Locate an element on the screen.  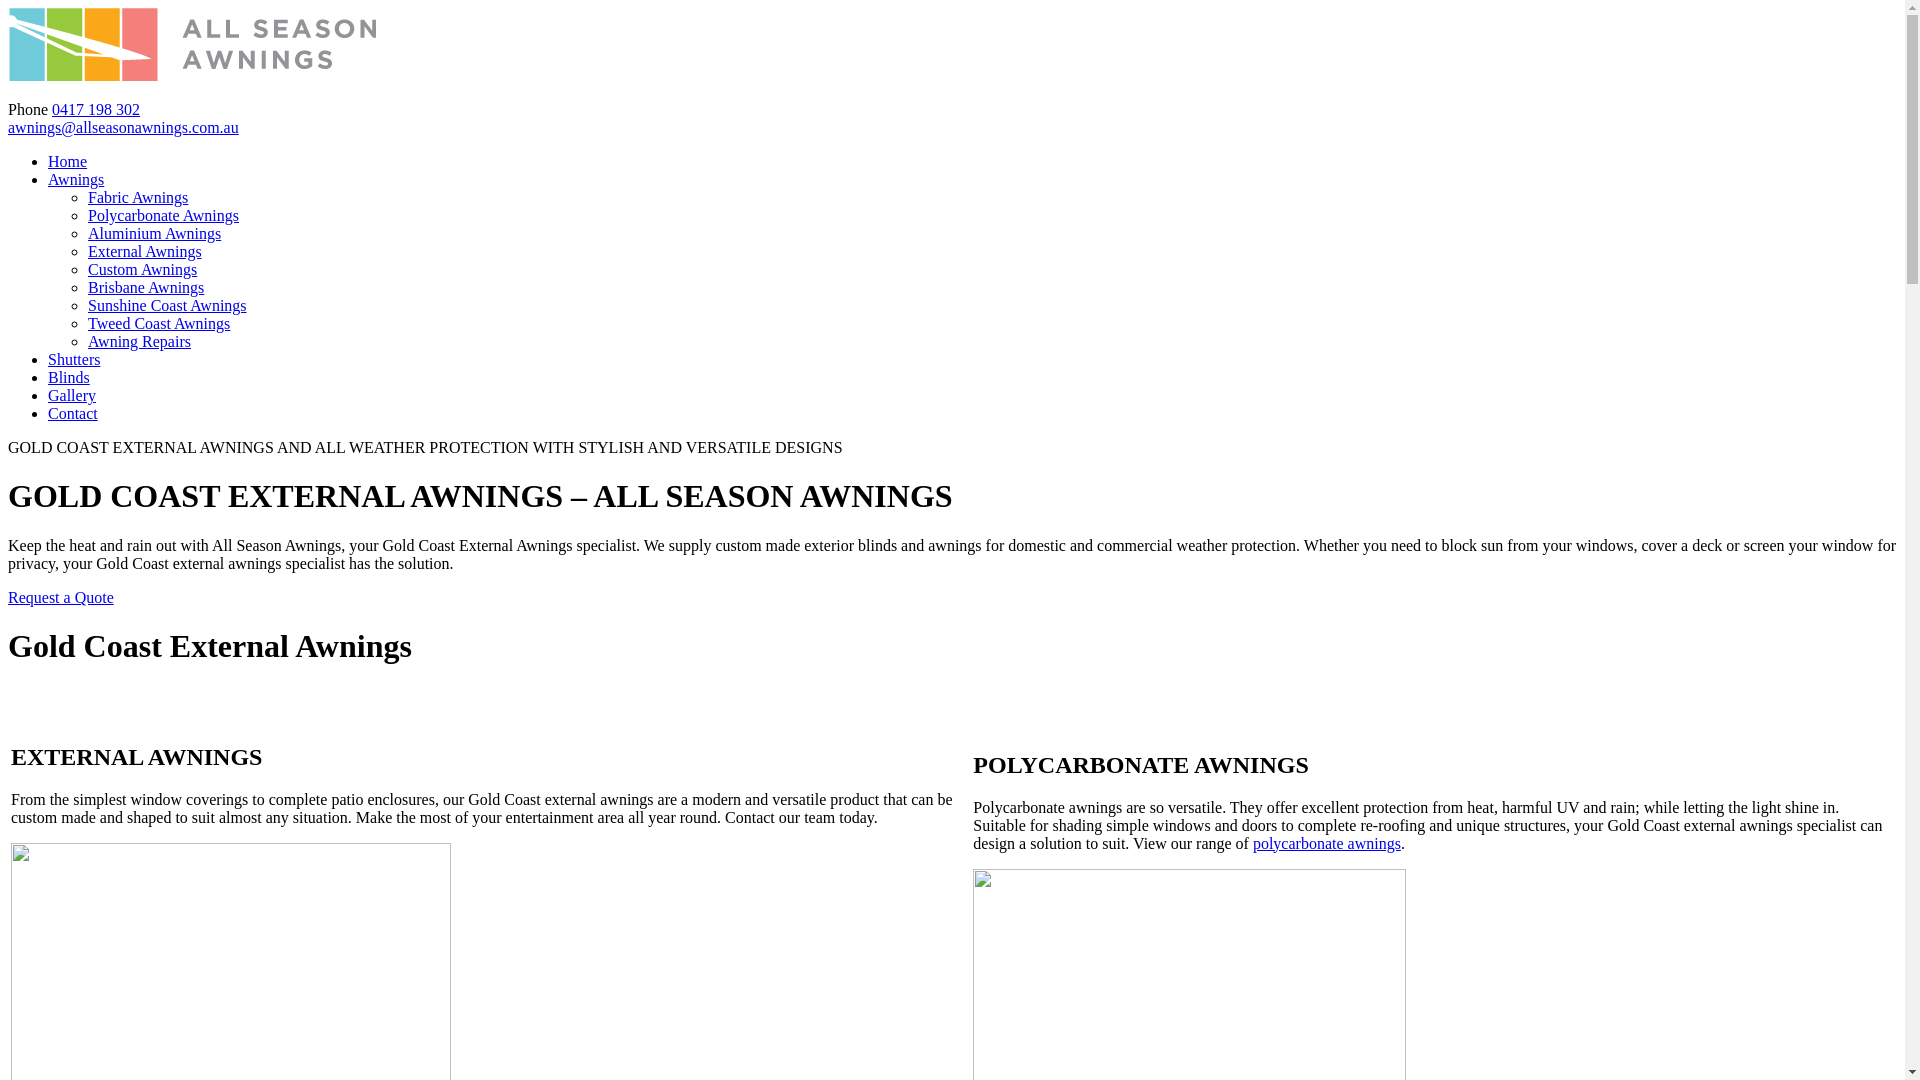
awnings@allseasonawnings.com.au is located at coordinates (124, 128).